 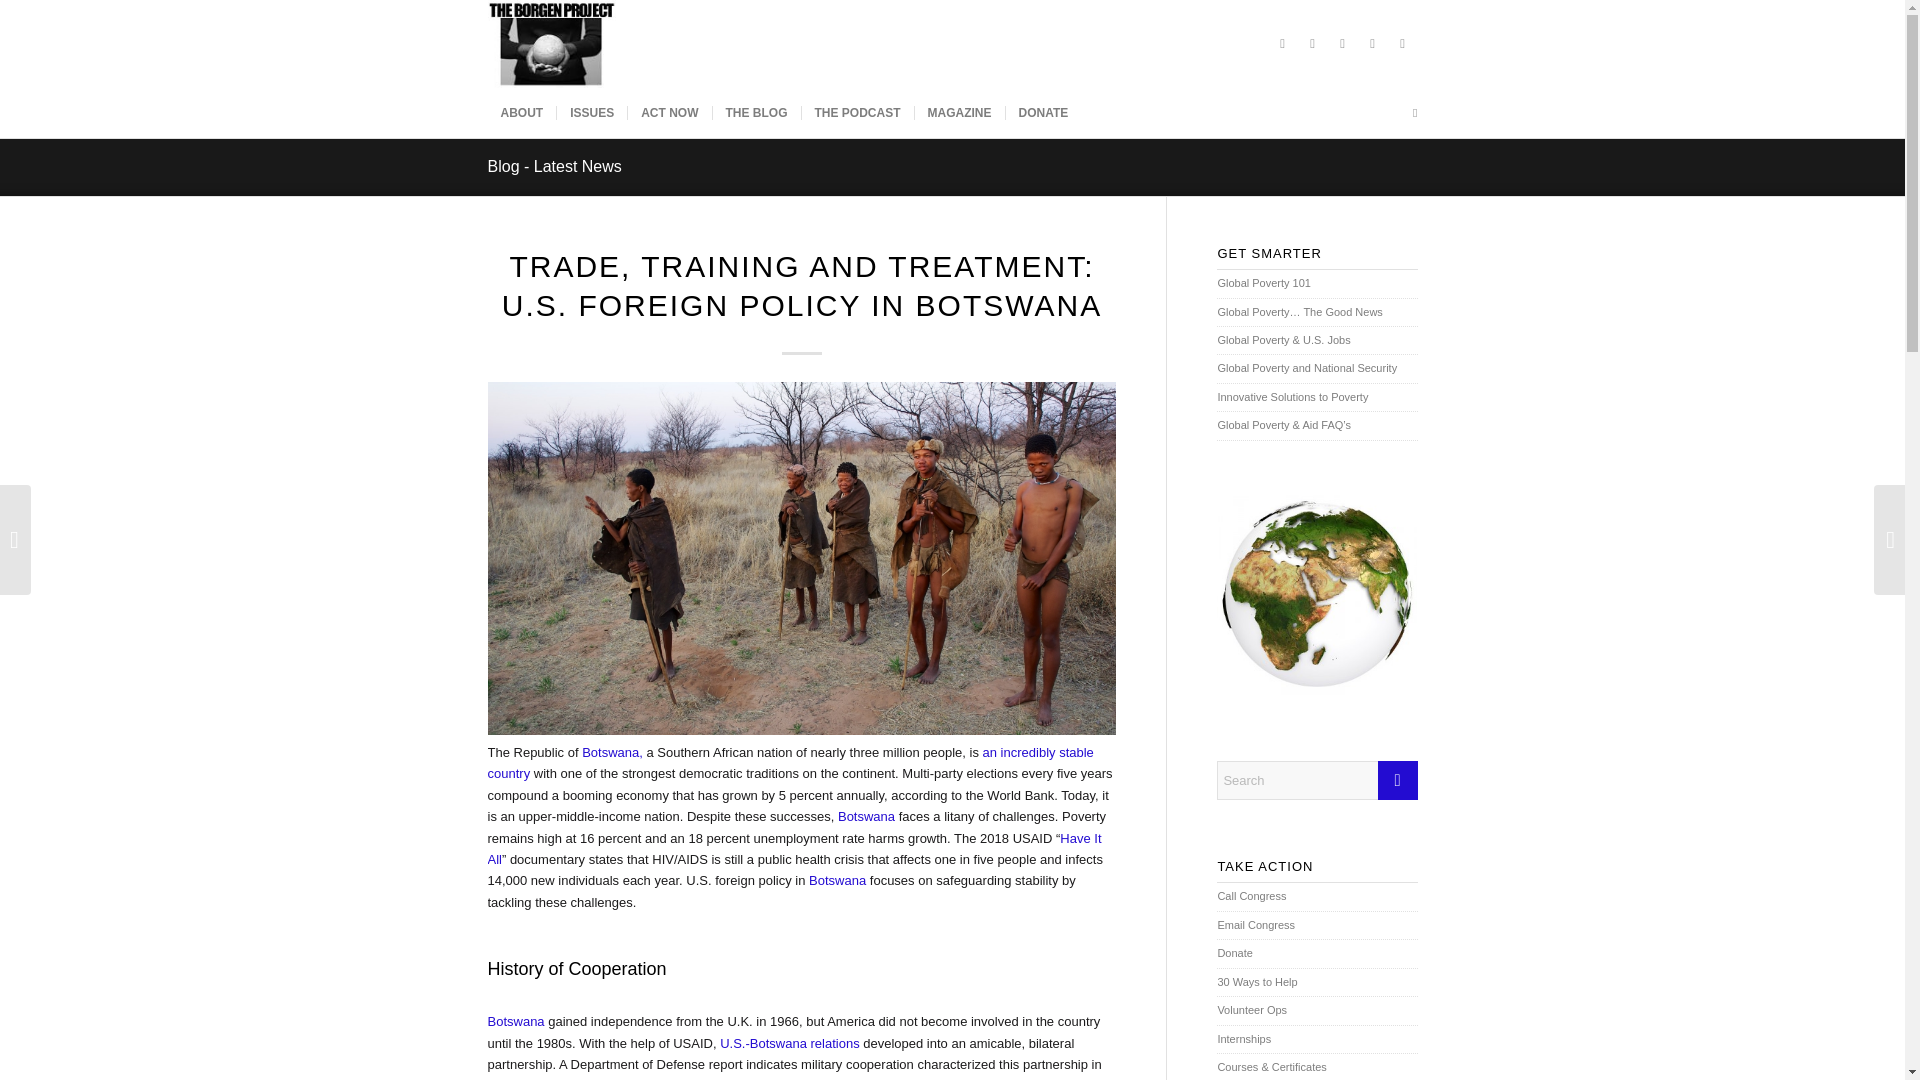 What do you see at coordinates (1342, 44) in the screenshot?
I see `Instagram` at bounding box center [1342, 44].